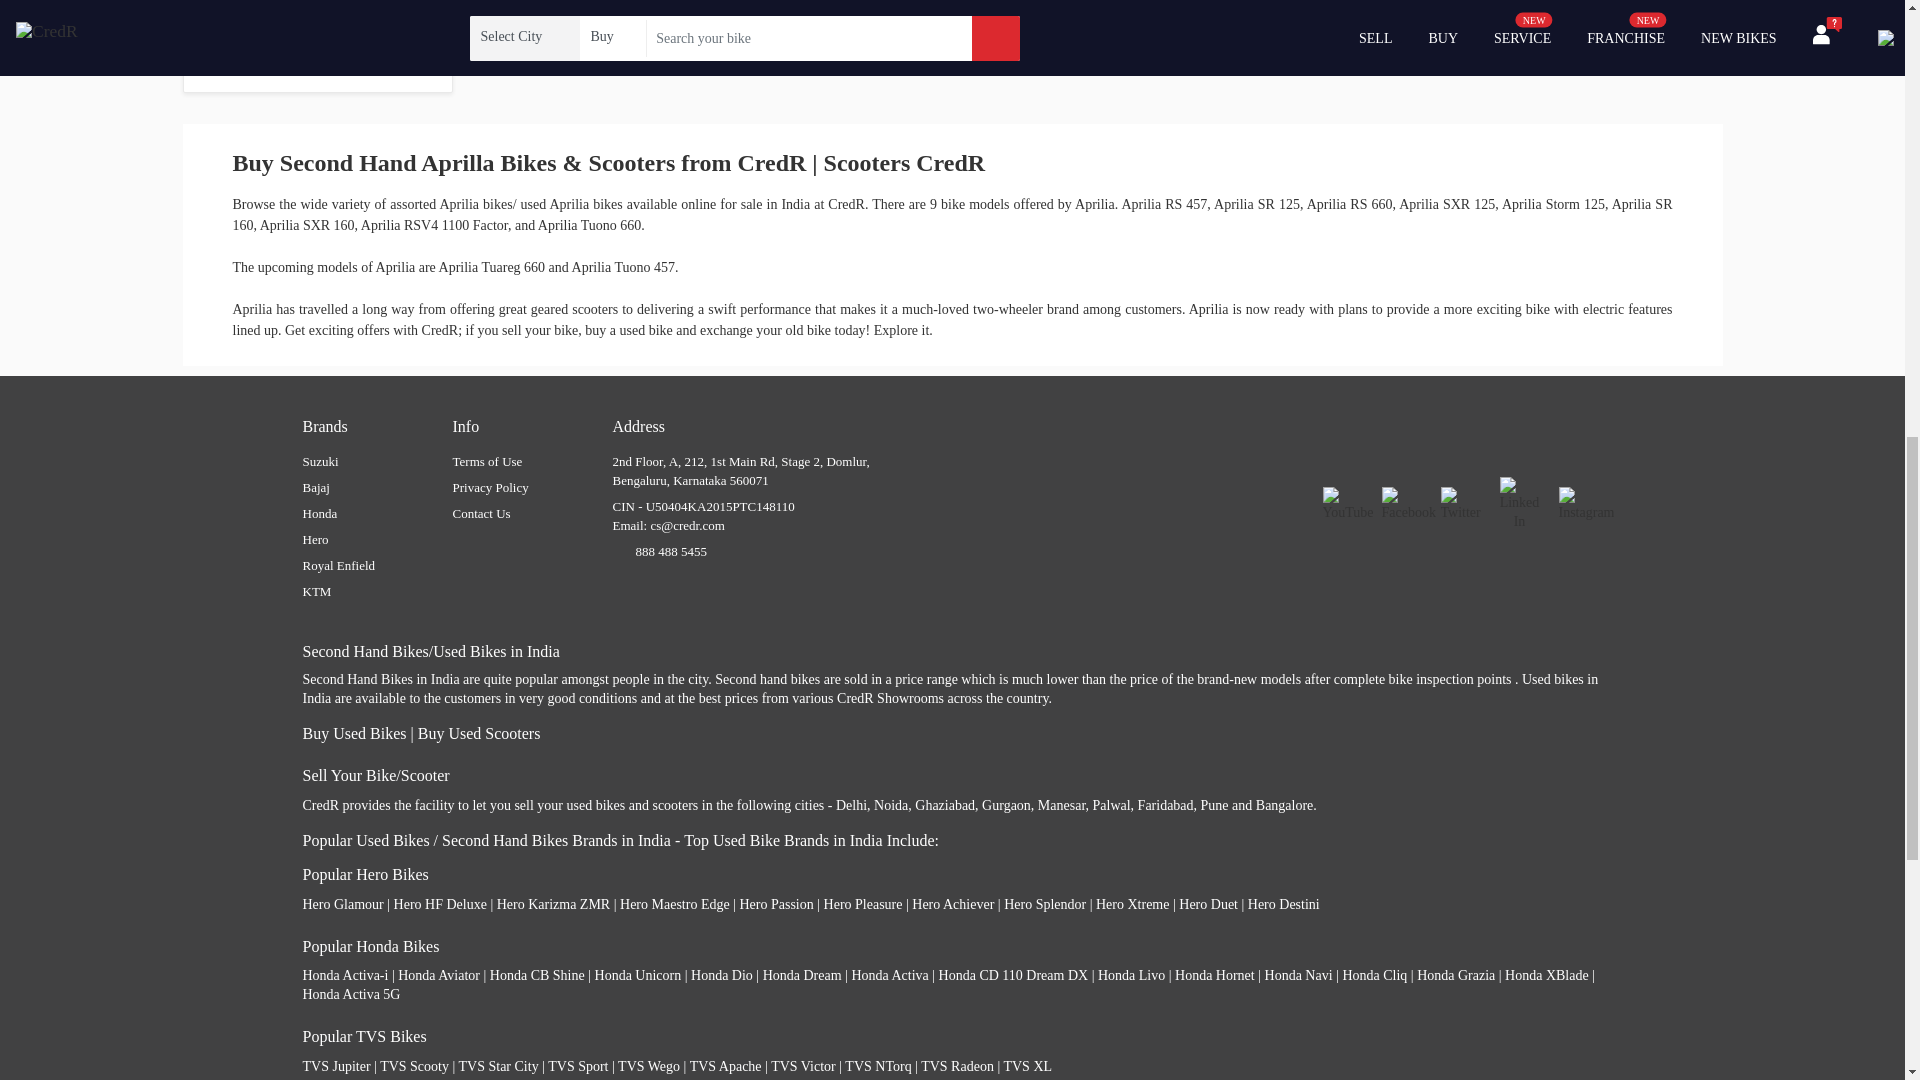  Describe the element at coordinates (319, 460) in the screenshot. I see `Suzuki` at that location.